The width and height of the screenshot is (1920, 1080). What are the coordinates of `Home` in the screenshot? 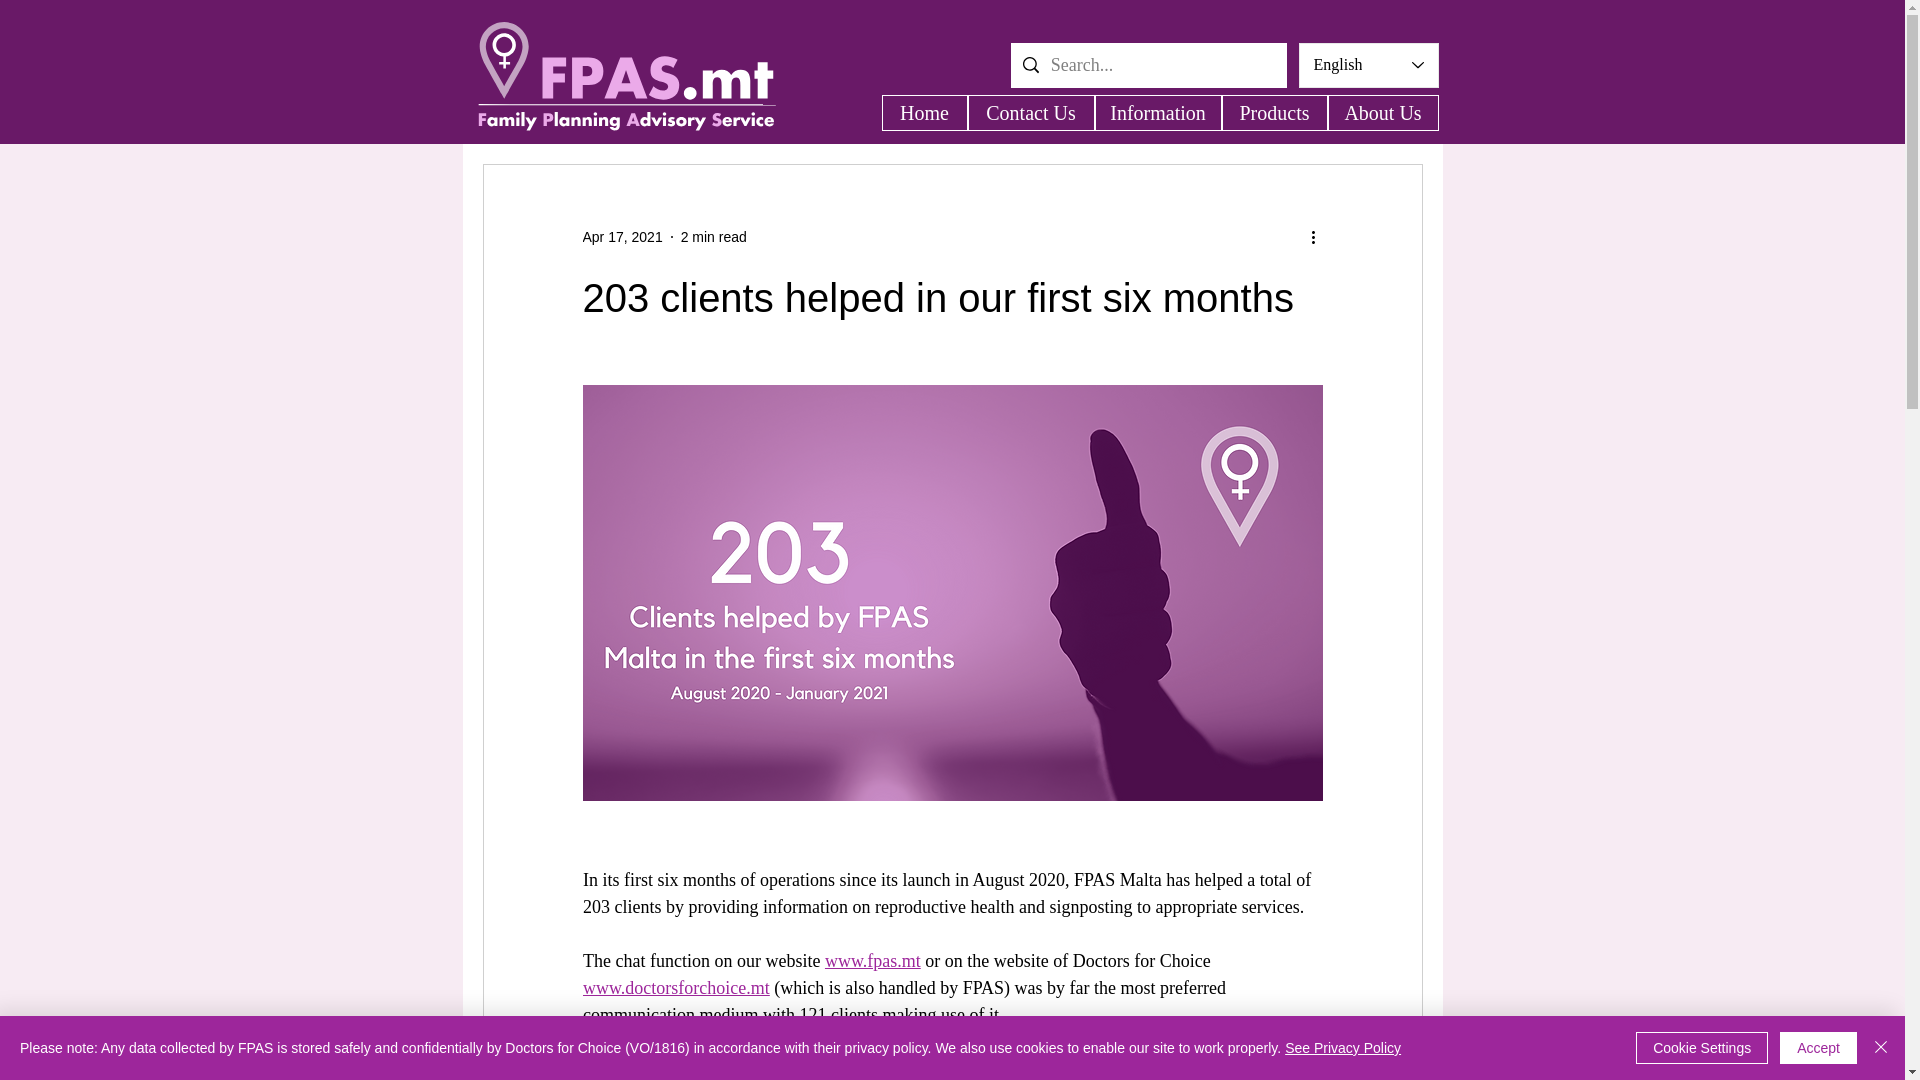 It's located at (924, 112).